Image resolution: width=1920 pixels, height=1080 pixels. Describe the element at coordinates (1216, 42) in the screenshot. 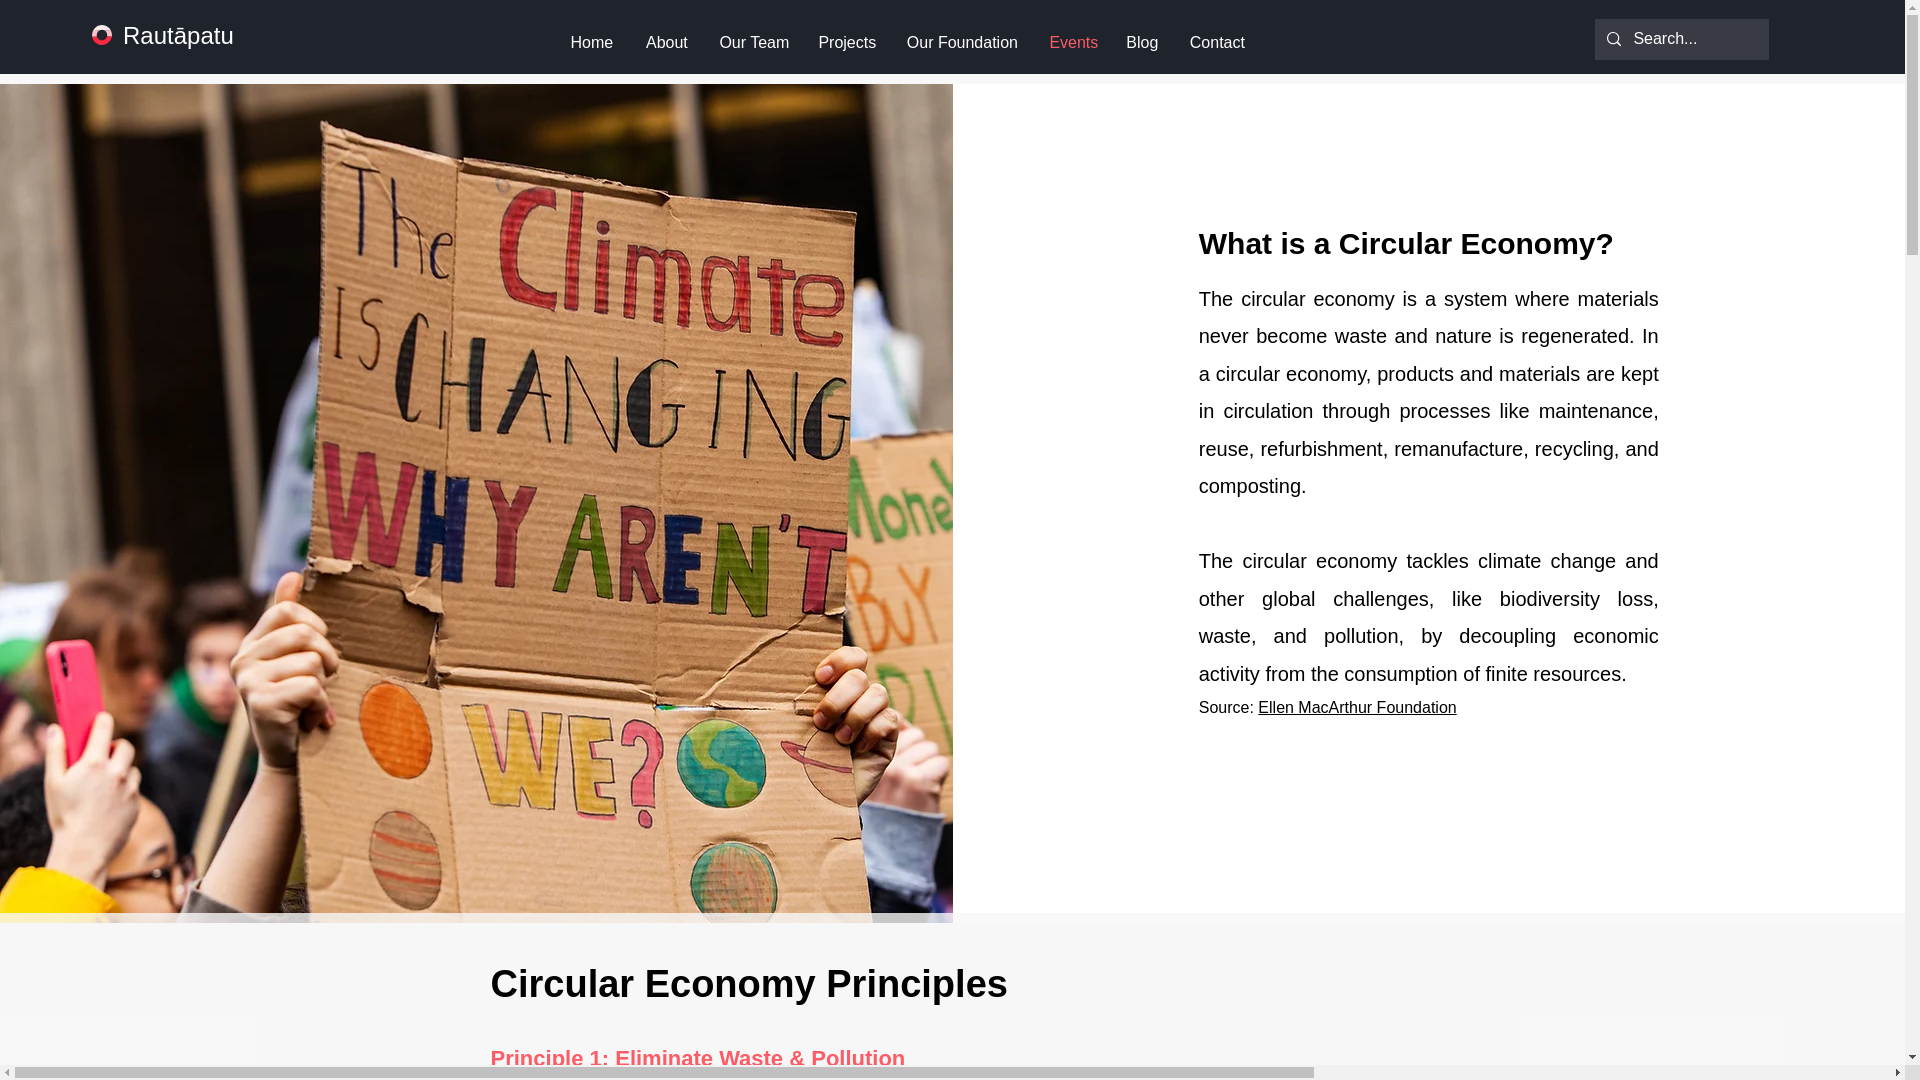

I see `Contact` at that location.